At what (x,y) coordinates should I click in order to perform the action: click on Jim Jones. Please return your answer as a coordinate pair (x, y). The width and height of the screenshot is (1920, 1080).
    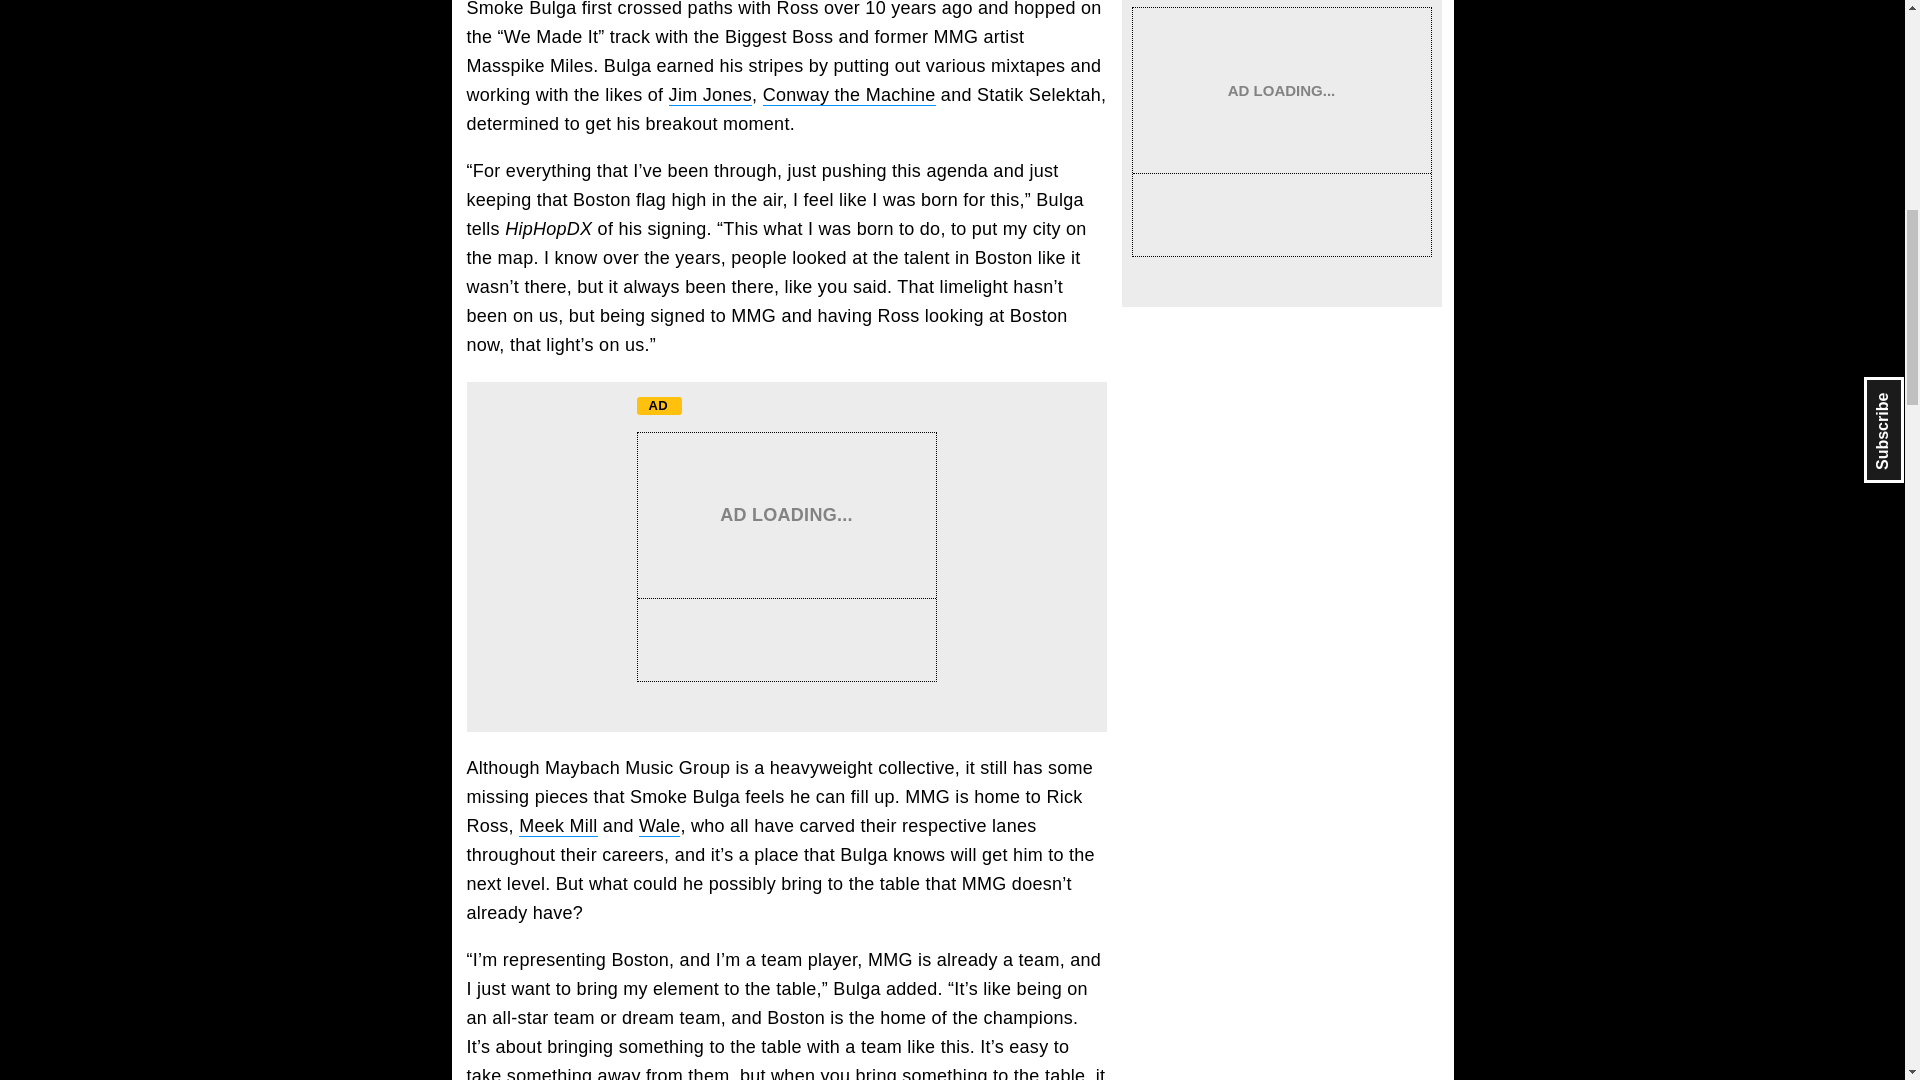
    Looking at the image, I should click on (710, 95).